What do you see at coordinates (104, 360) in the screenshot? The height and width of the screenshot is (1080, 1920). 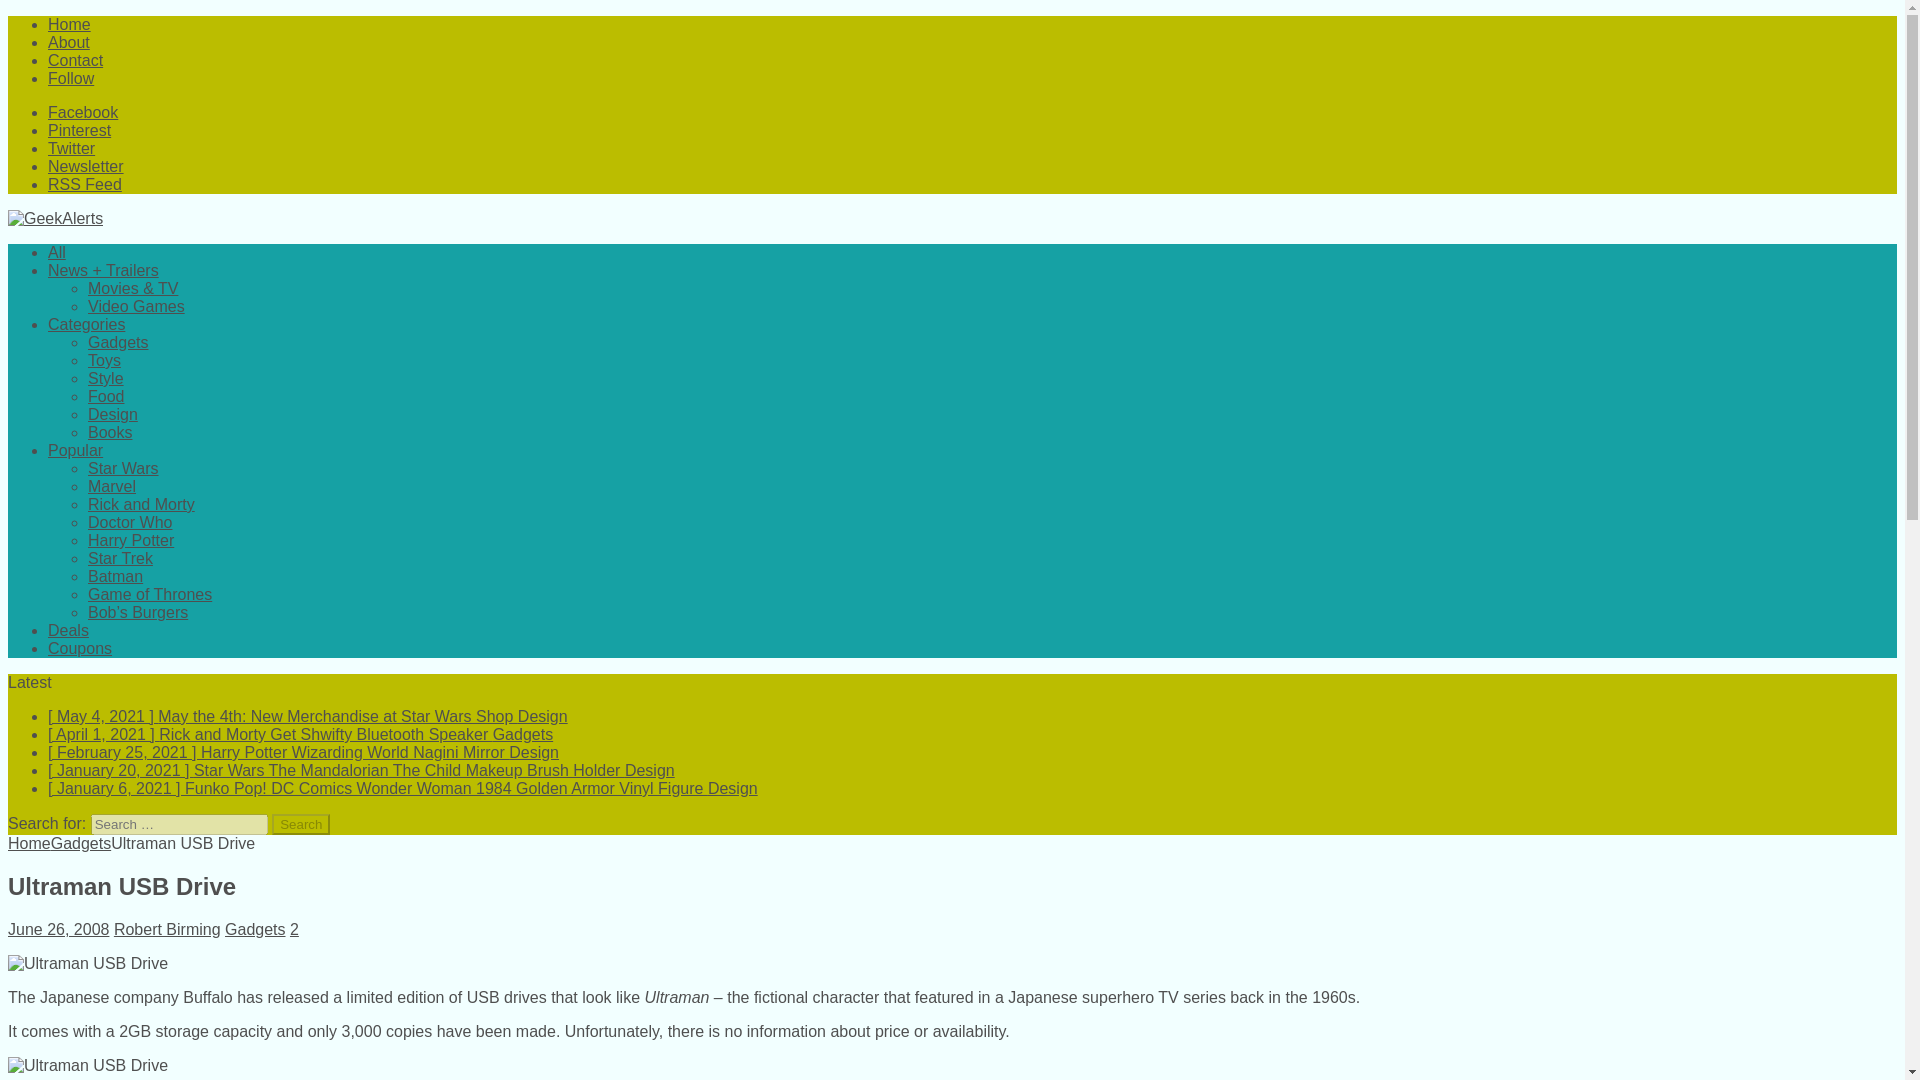 I see `Toys` at bounding box center [104, 360].